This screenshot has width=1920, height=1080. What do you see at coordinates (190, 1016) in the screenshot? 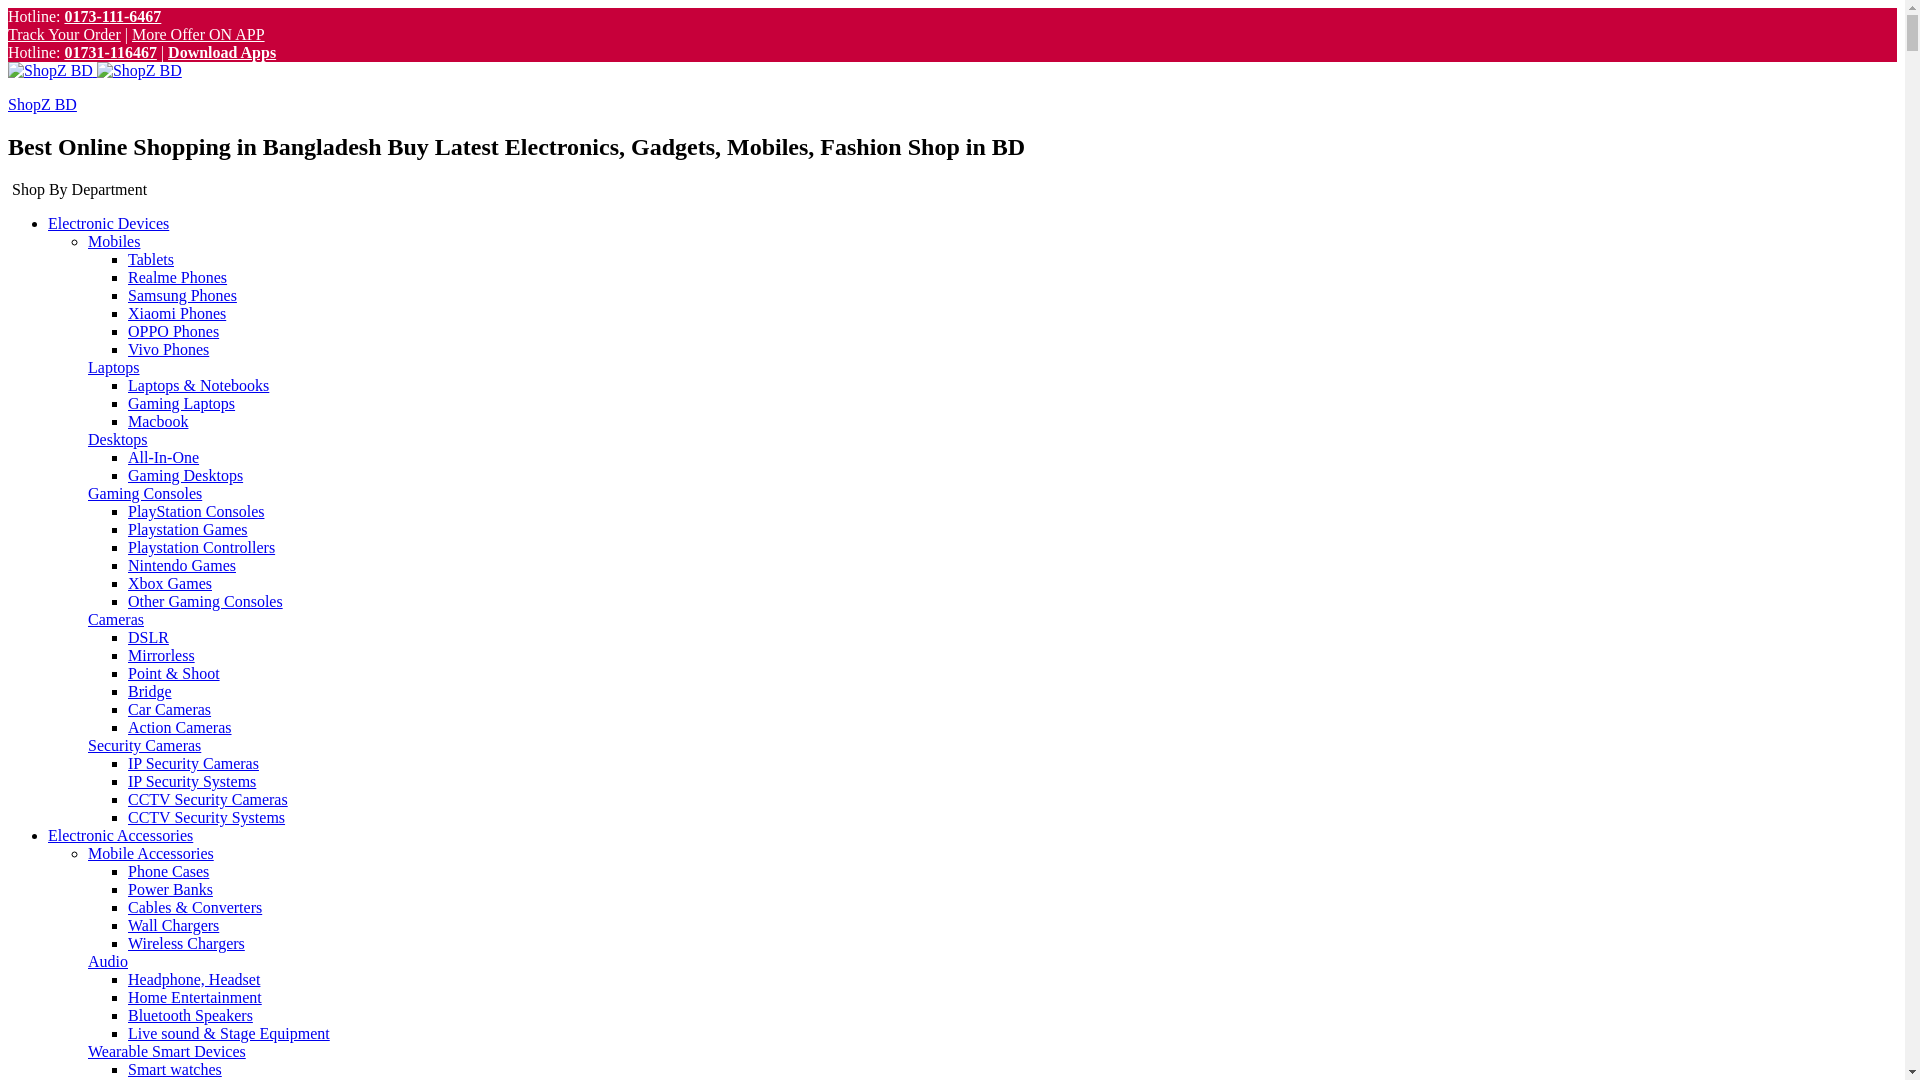
I see `Bluetooth Speakers` at bounding box center [190, 1016].